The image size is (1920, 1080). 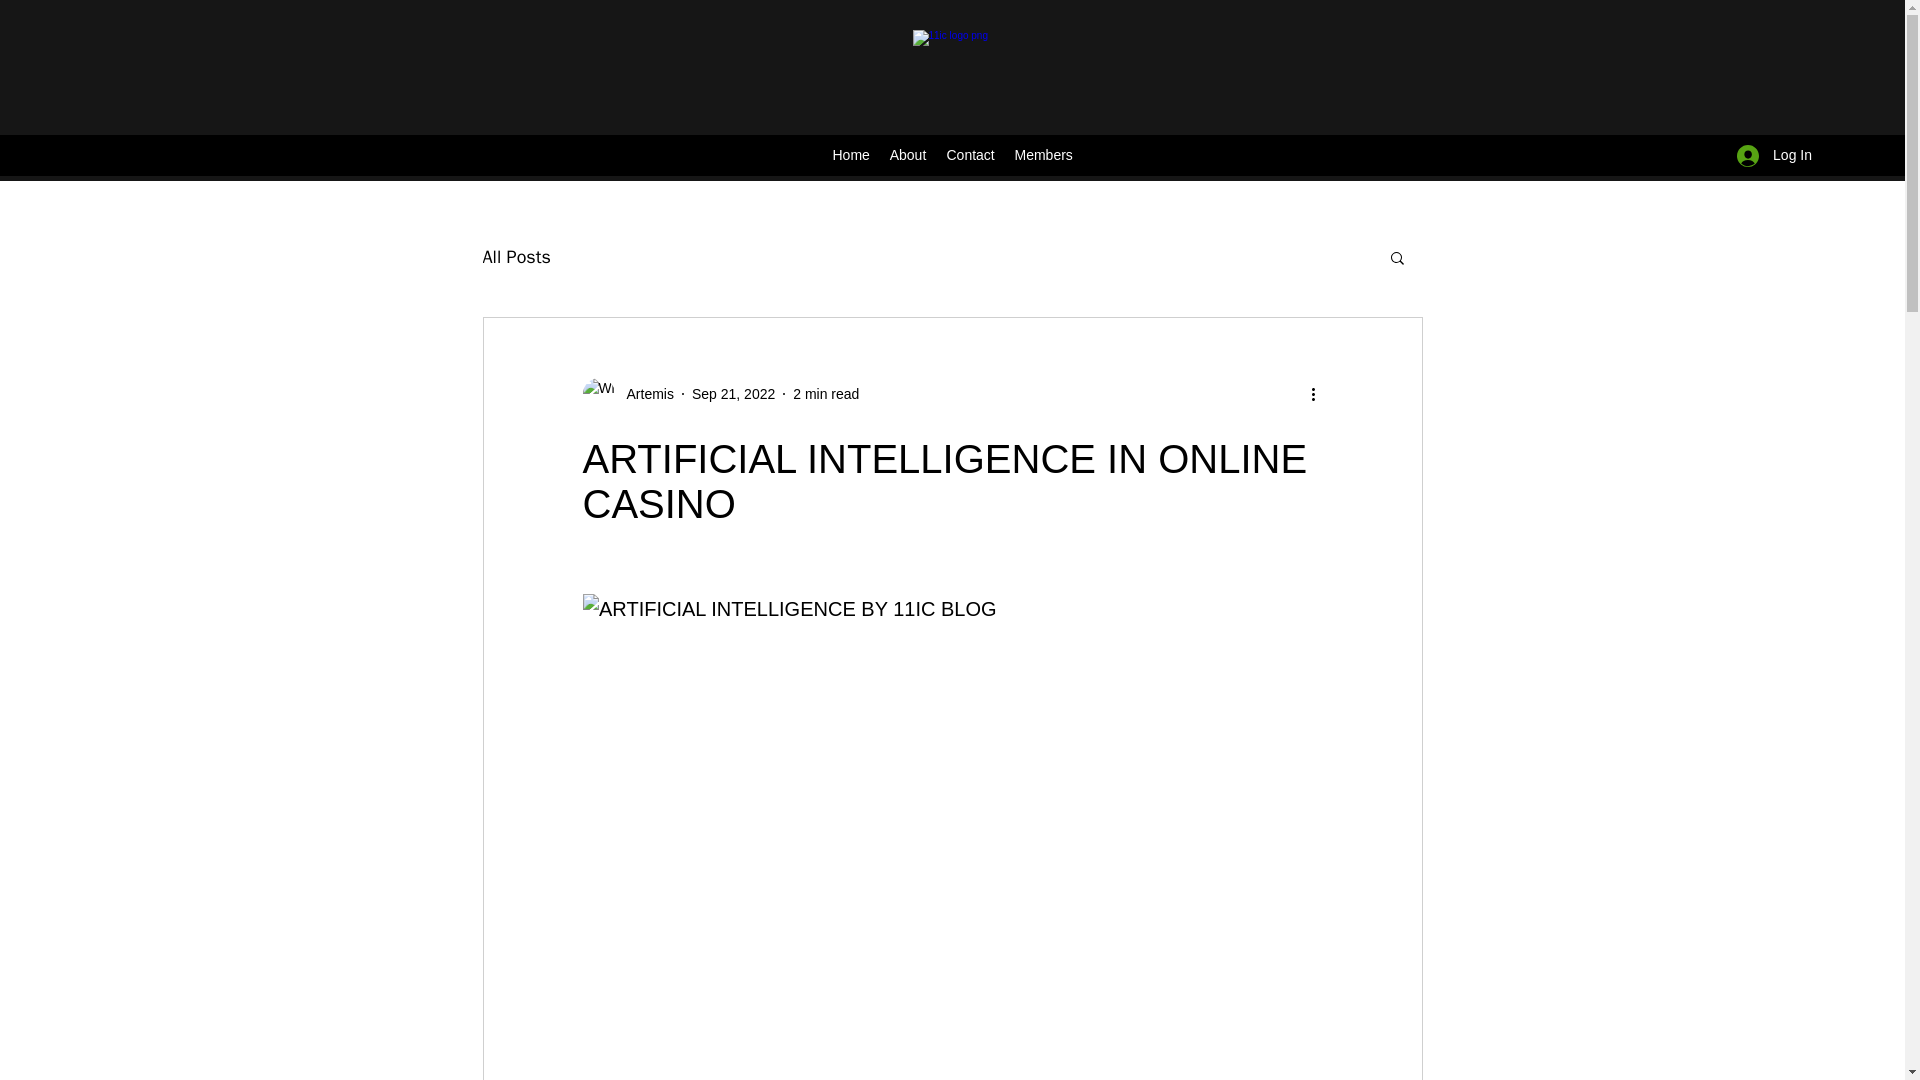 I want to click on Home, so click(x=850, y=155).